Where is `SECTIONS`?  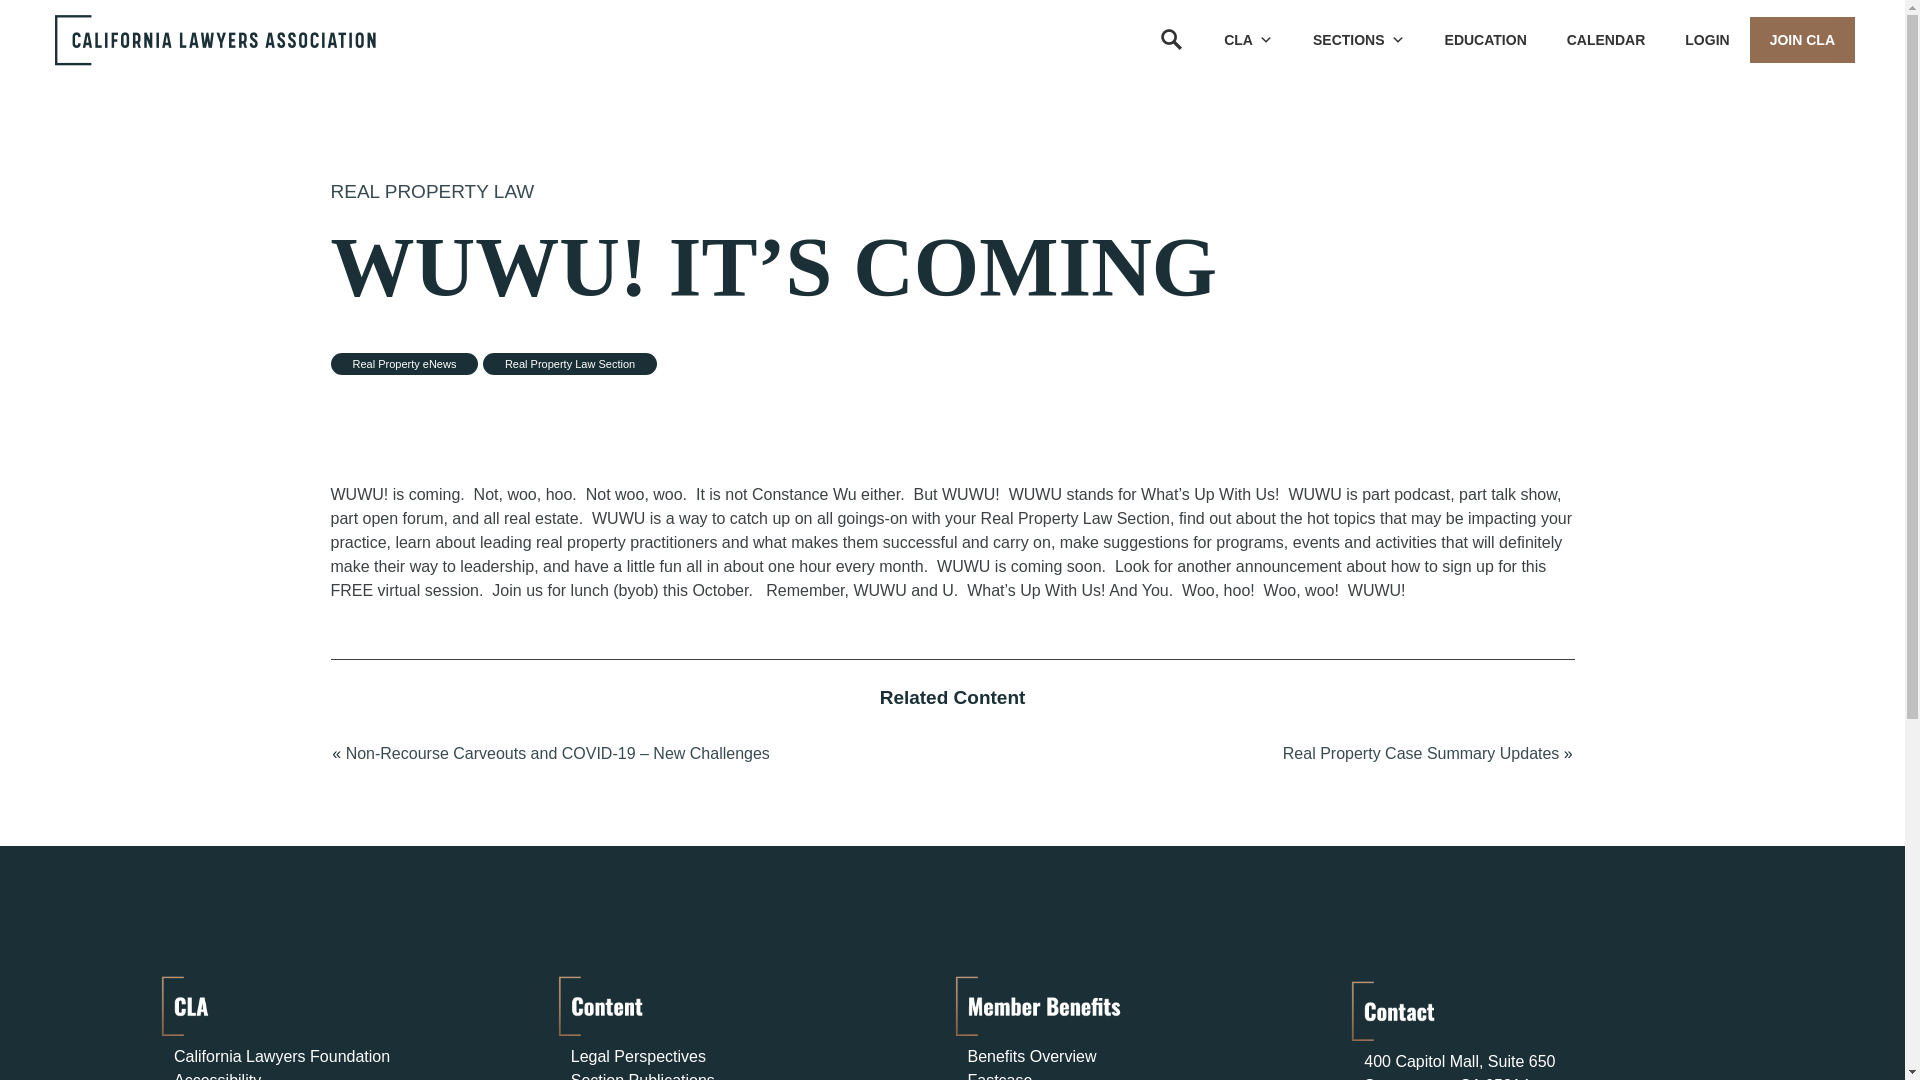
SECTIONS is located at coordinates (1358, 40).